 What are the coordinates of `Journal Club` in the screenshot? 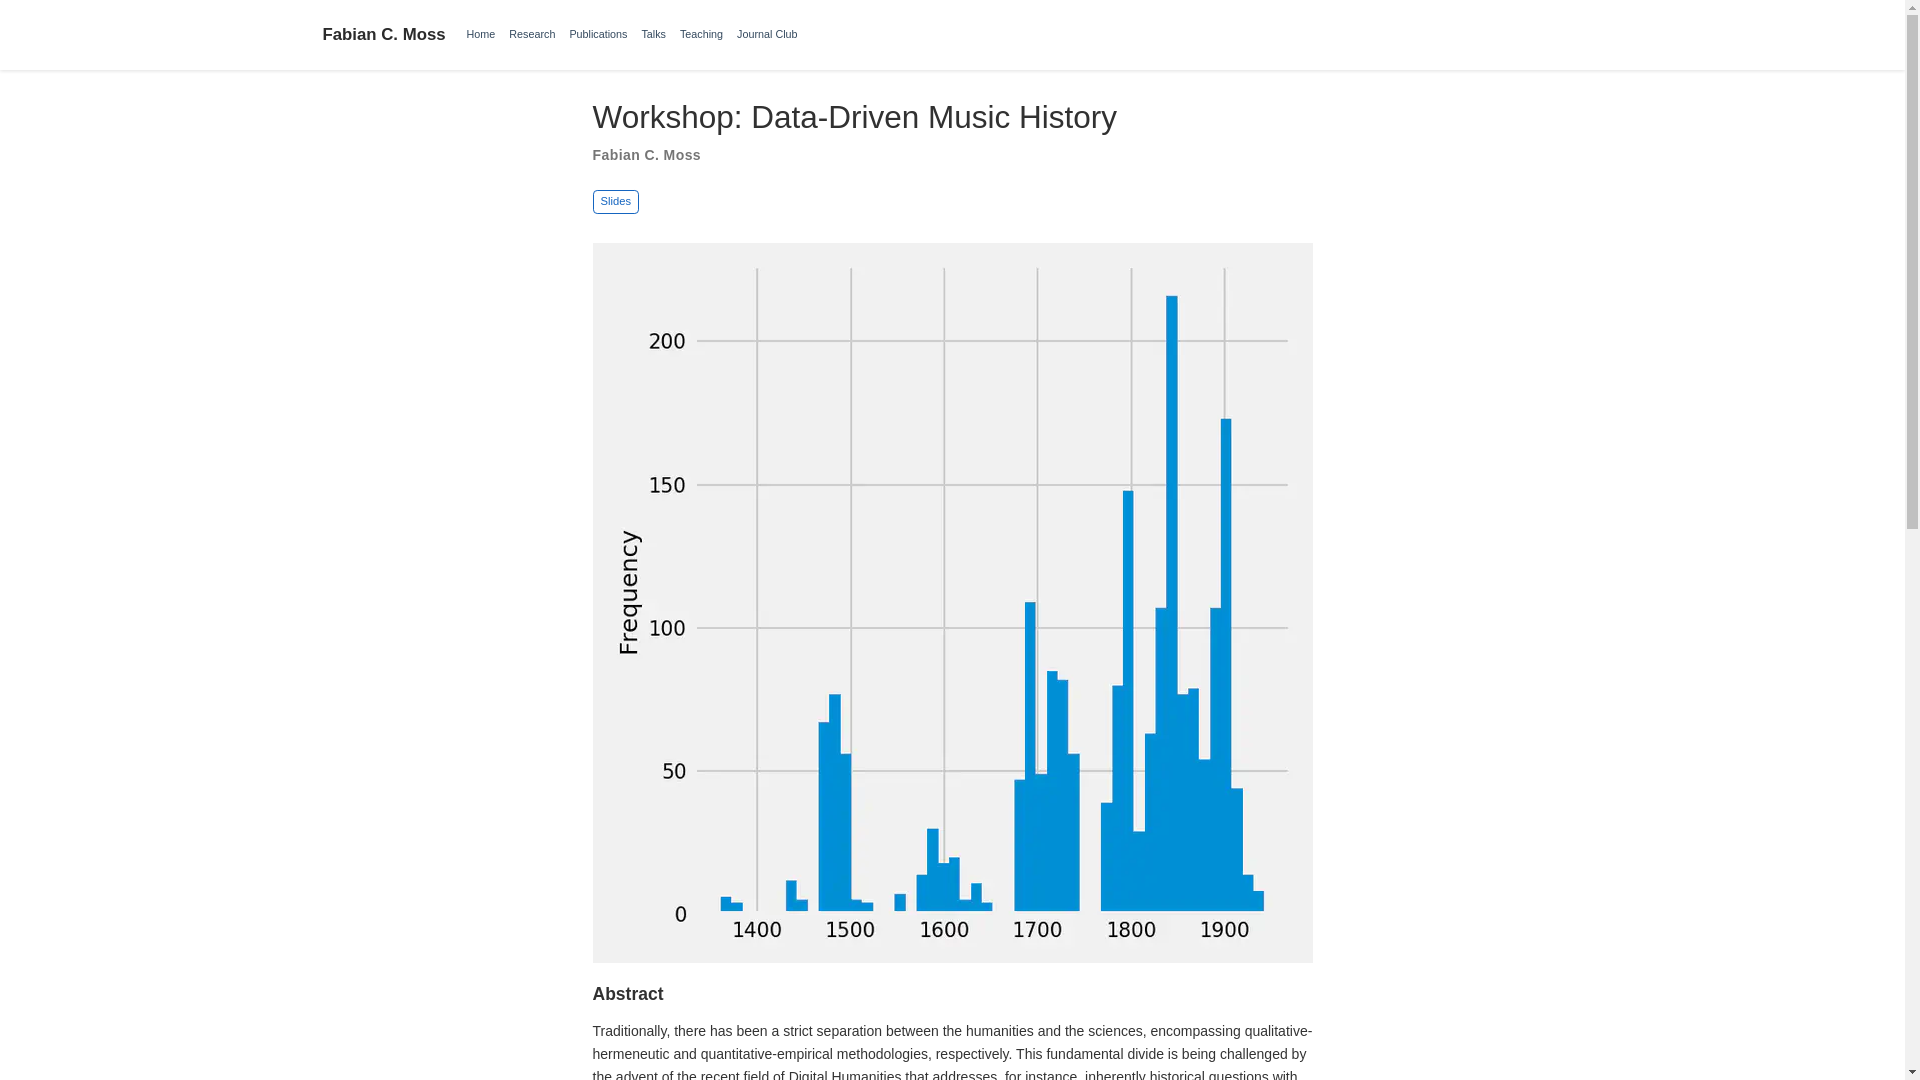 It's located at (766, 34).